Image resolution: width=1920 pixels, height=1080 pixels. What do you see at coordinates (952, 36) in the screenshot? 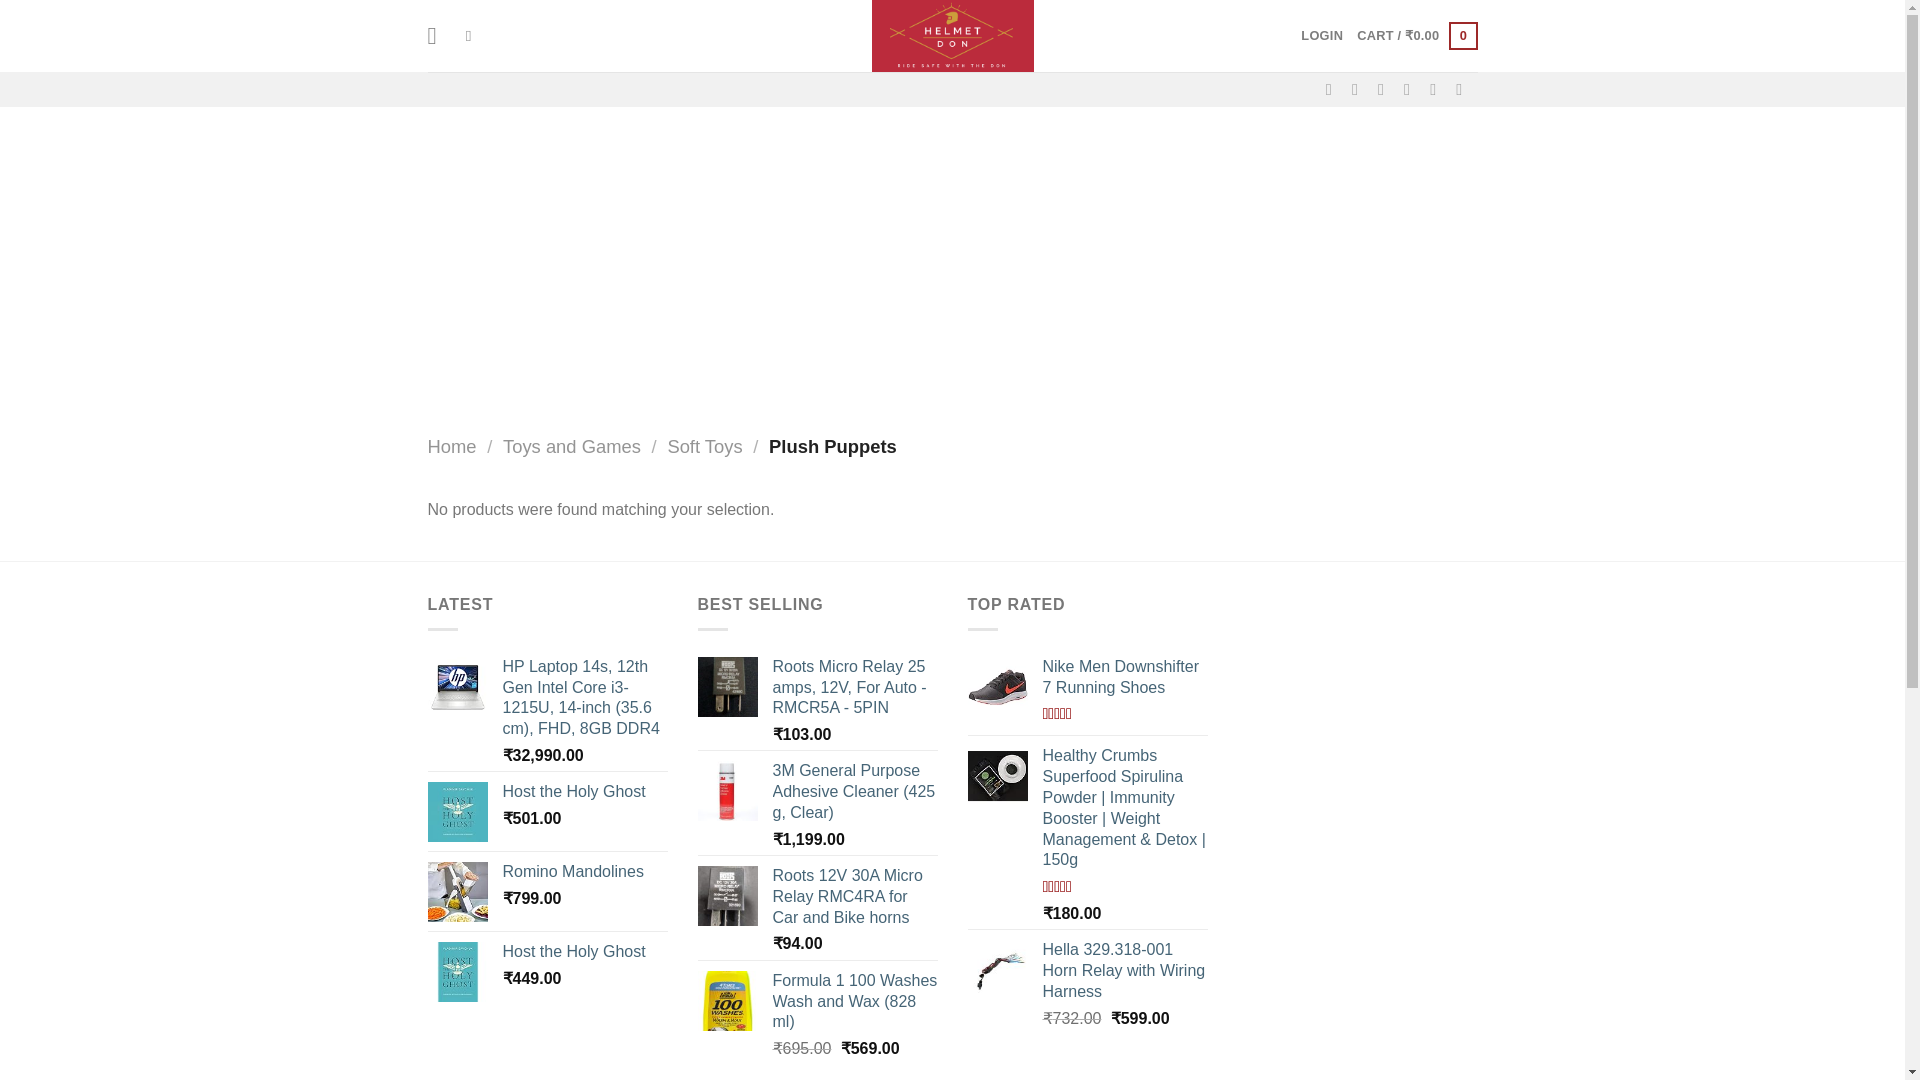
I see `Helmet Don - Ride Safe With The Don` at bounding box center [952, 36].